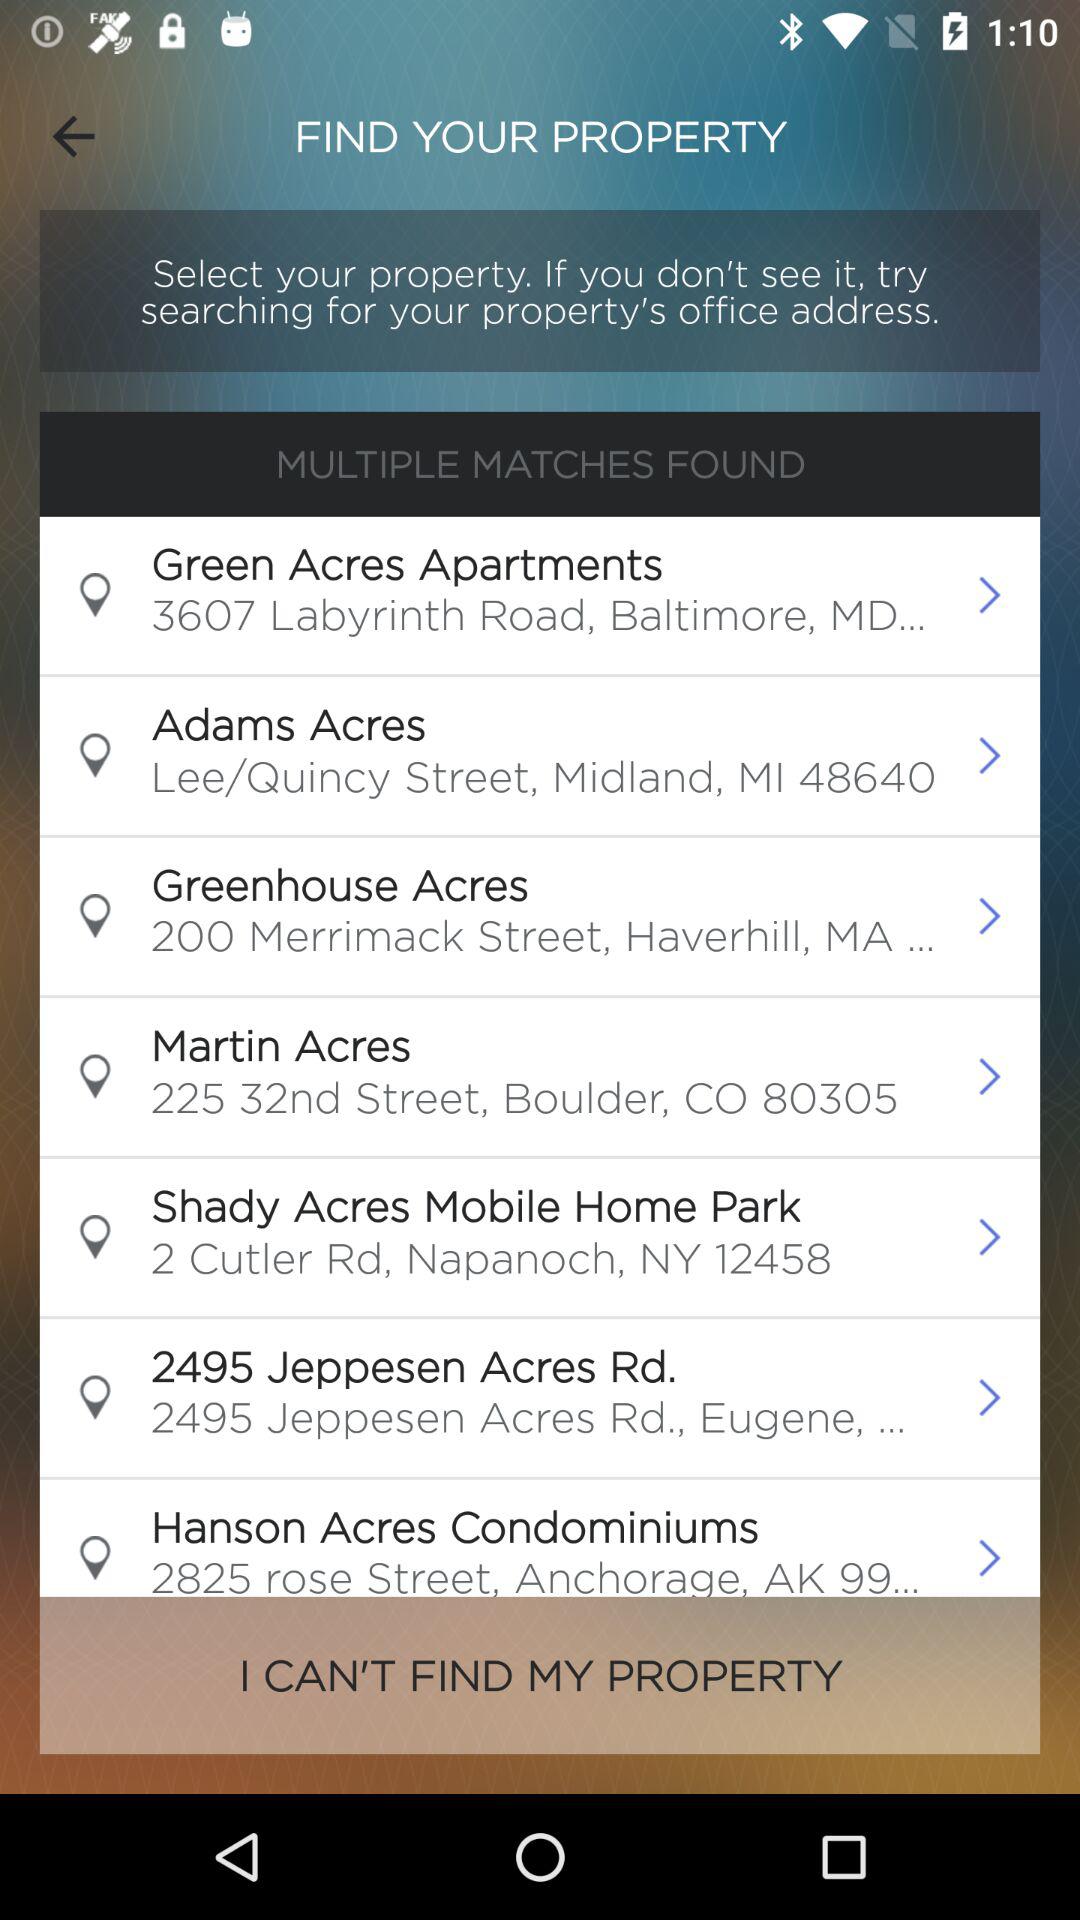  I want to click on swipe until the 200 merrimack street item, so click(544, 942).